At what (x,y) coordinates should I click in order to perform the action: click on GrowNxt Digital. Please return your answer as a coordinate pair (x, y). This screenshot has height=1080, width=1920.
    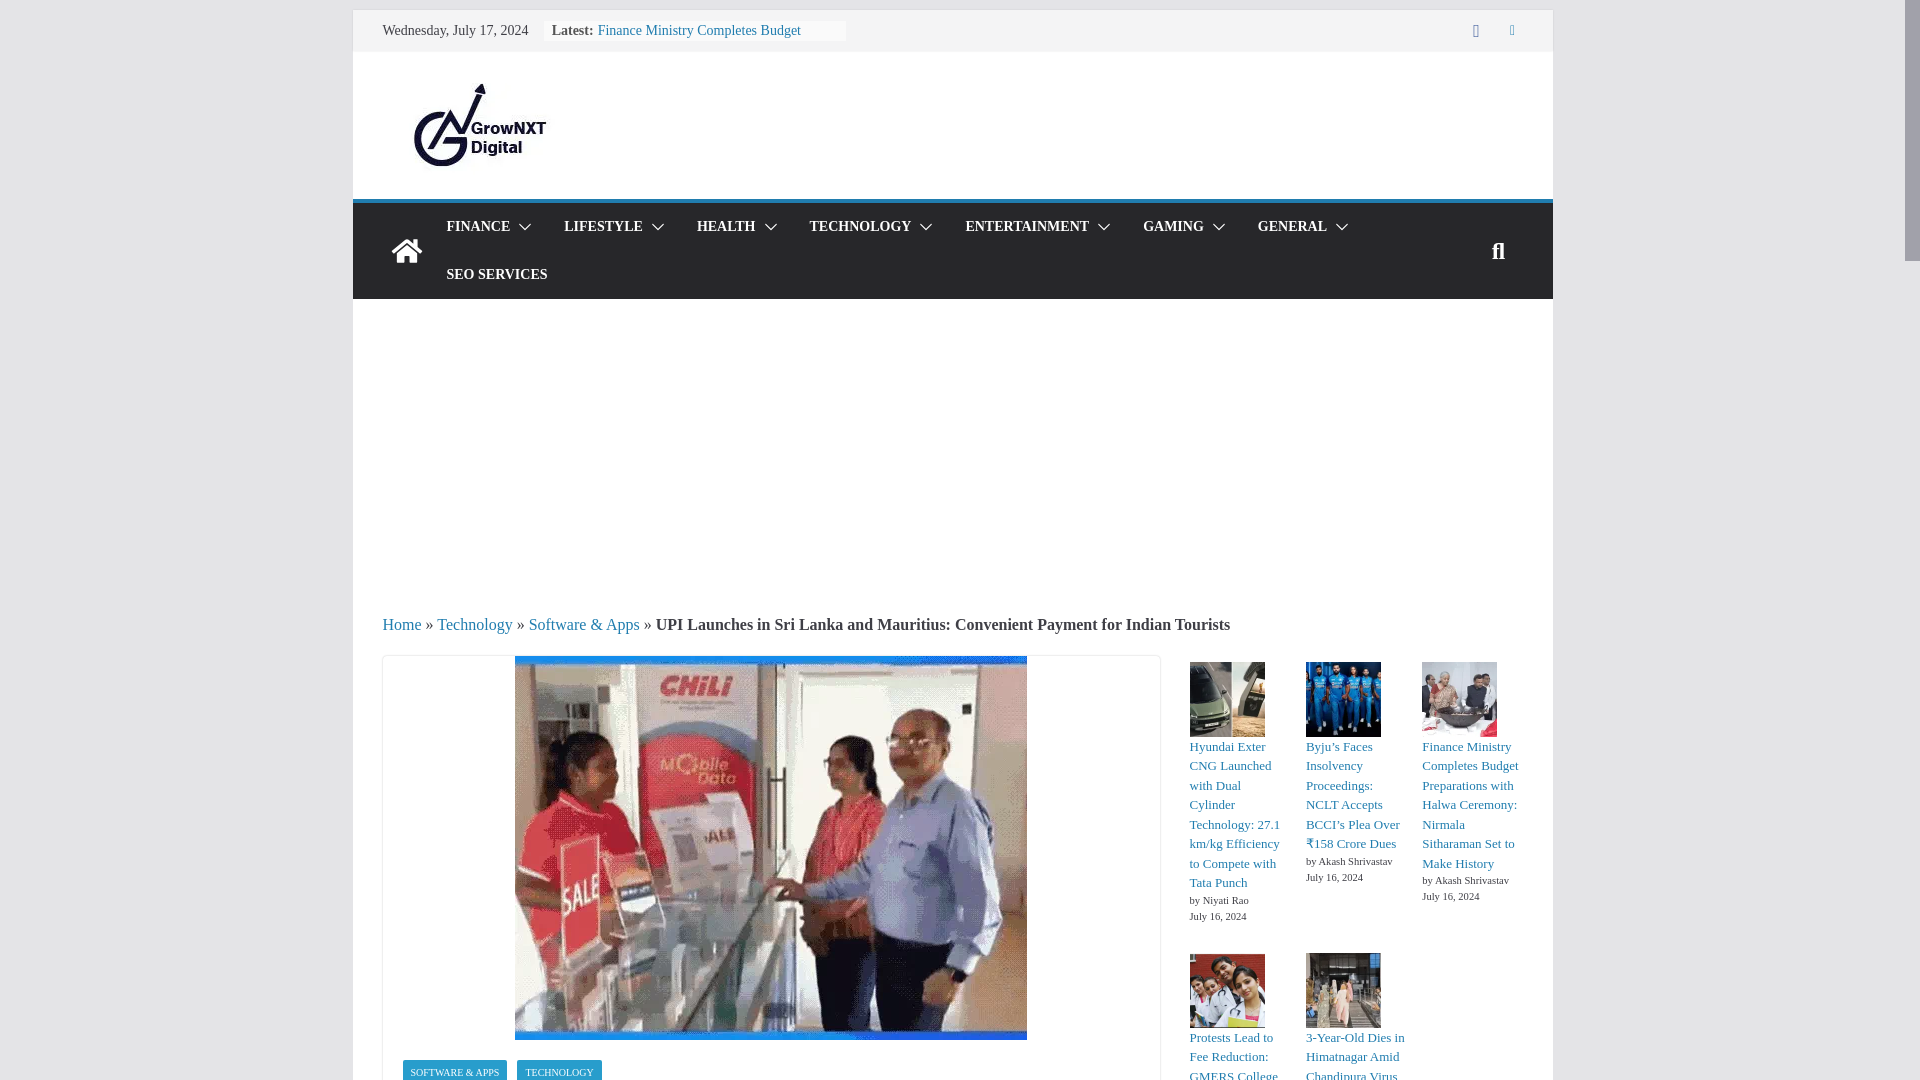
    Looking at the image, I should click on (406, 250).